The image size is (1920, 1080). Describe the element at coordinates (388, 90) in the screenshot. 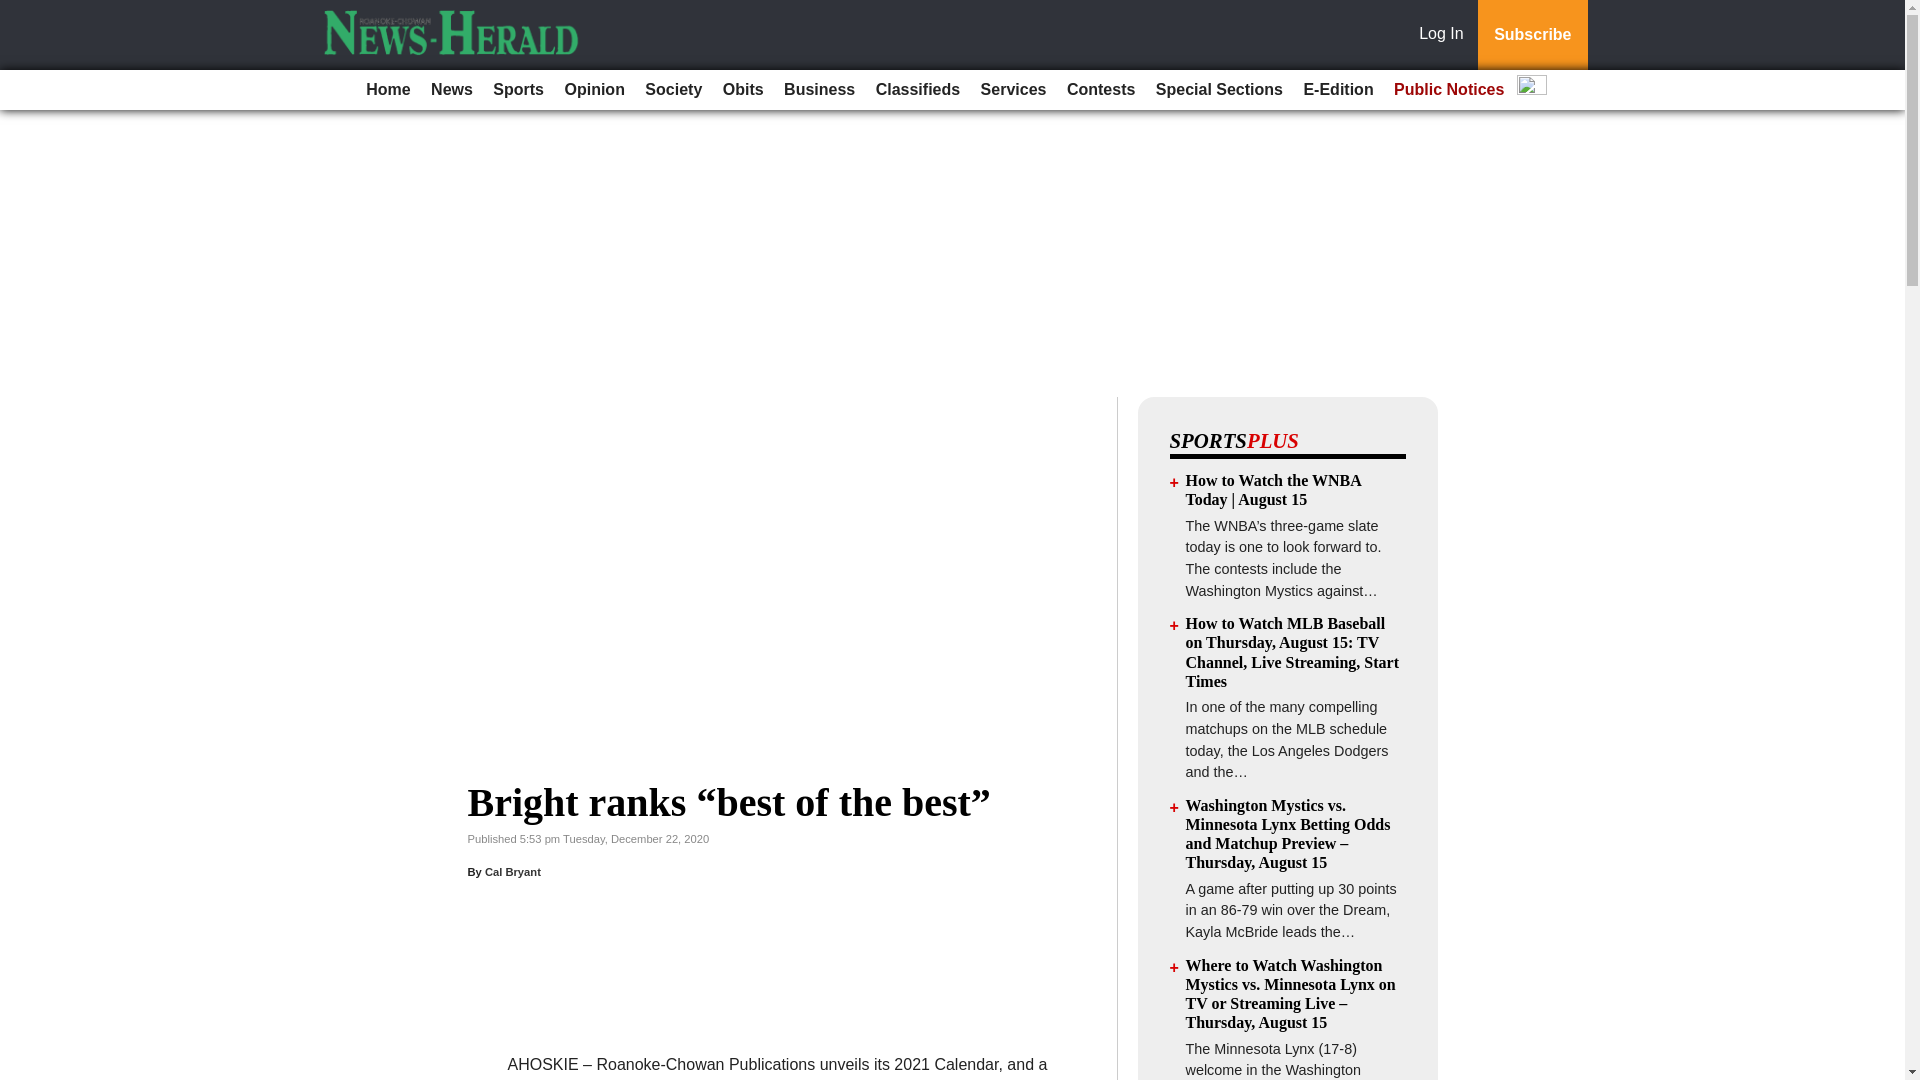

I see `Home` at that location.